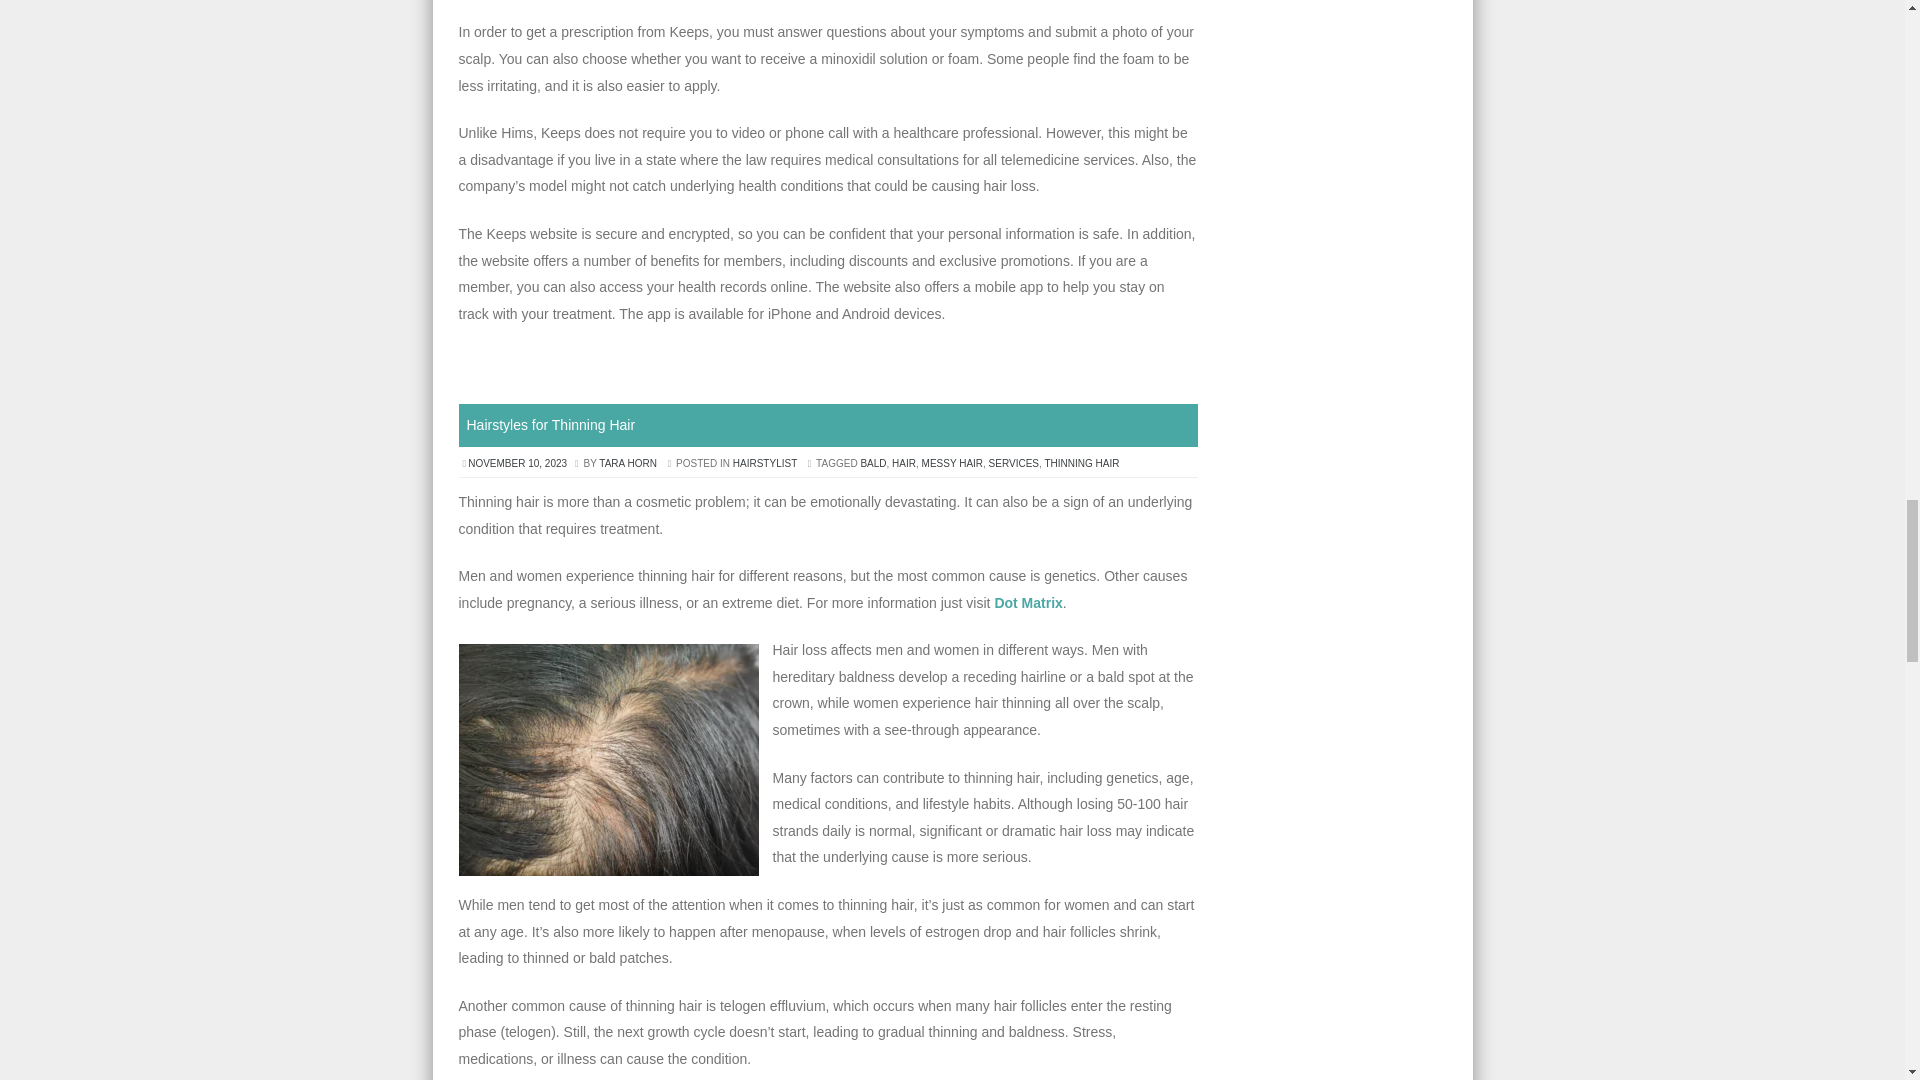 Image resolution: width=1920 pixels, height=1080 pixels. Describe the element at coordinates (550, 424) in the screenshot. I see `Hairstyles for Thinning Hair` at that location.